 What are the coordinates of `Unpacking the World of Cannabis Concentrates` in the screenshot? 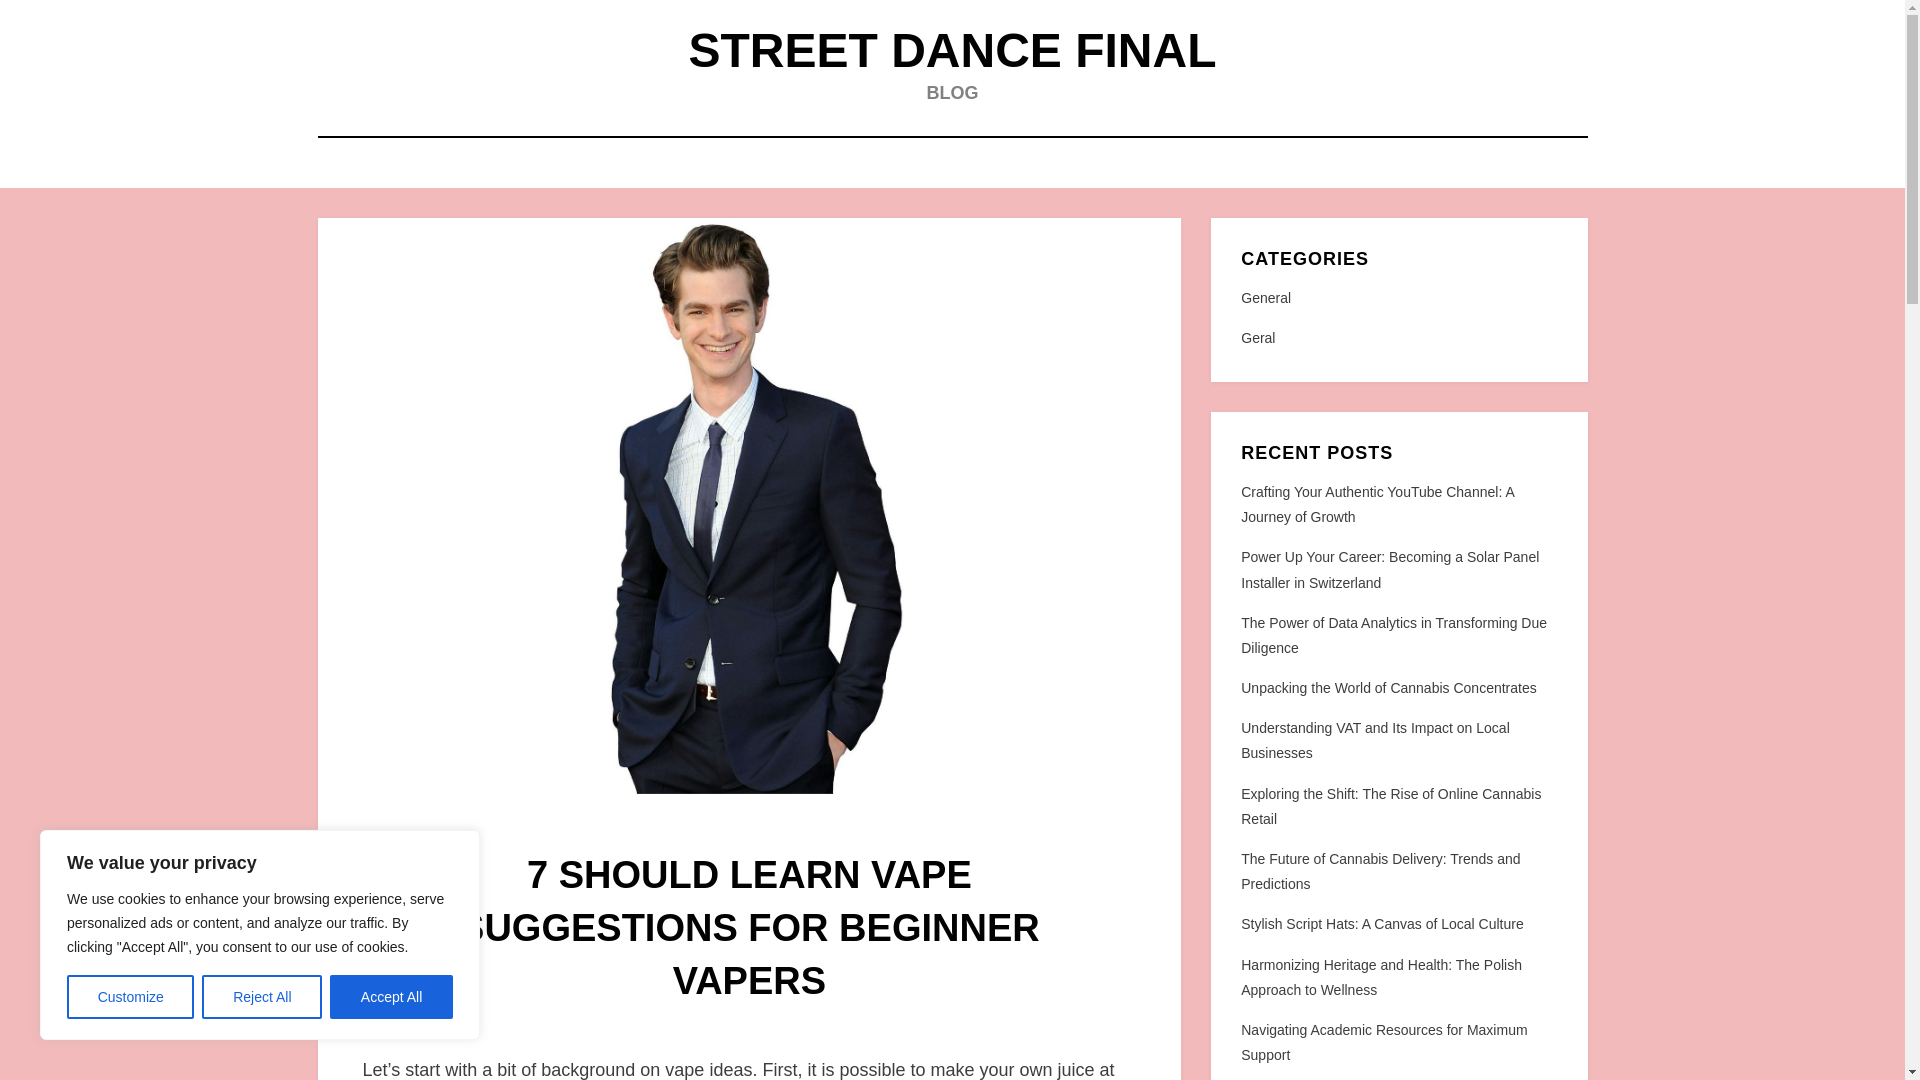 It's located at (1388, 688).